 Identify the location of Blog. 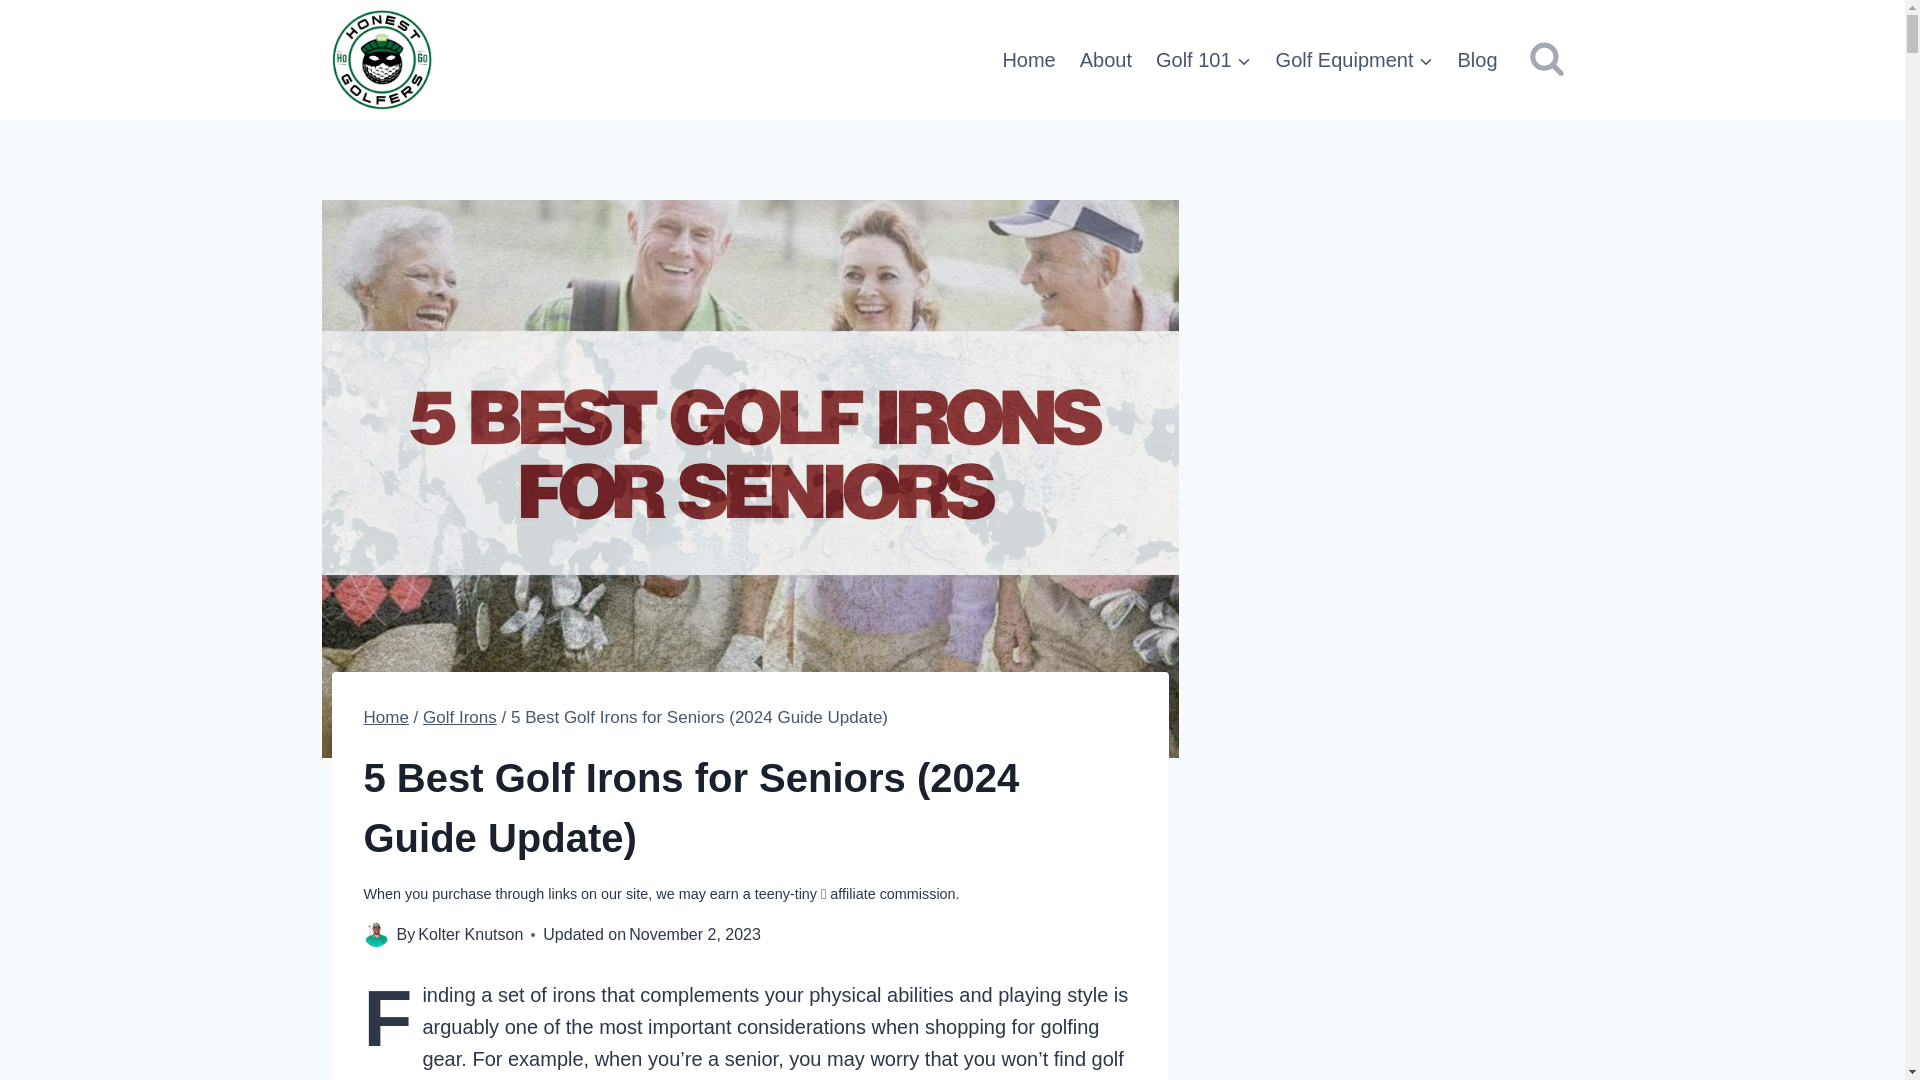
(1477, 60).